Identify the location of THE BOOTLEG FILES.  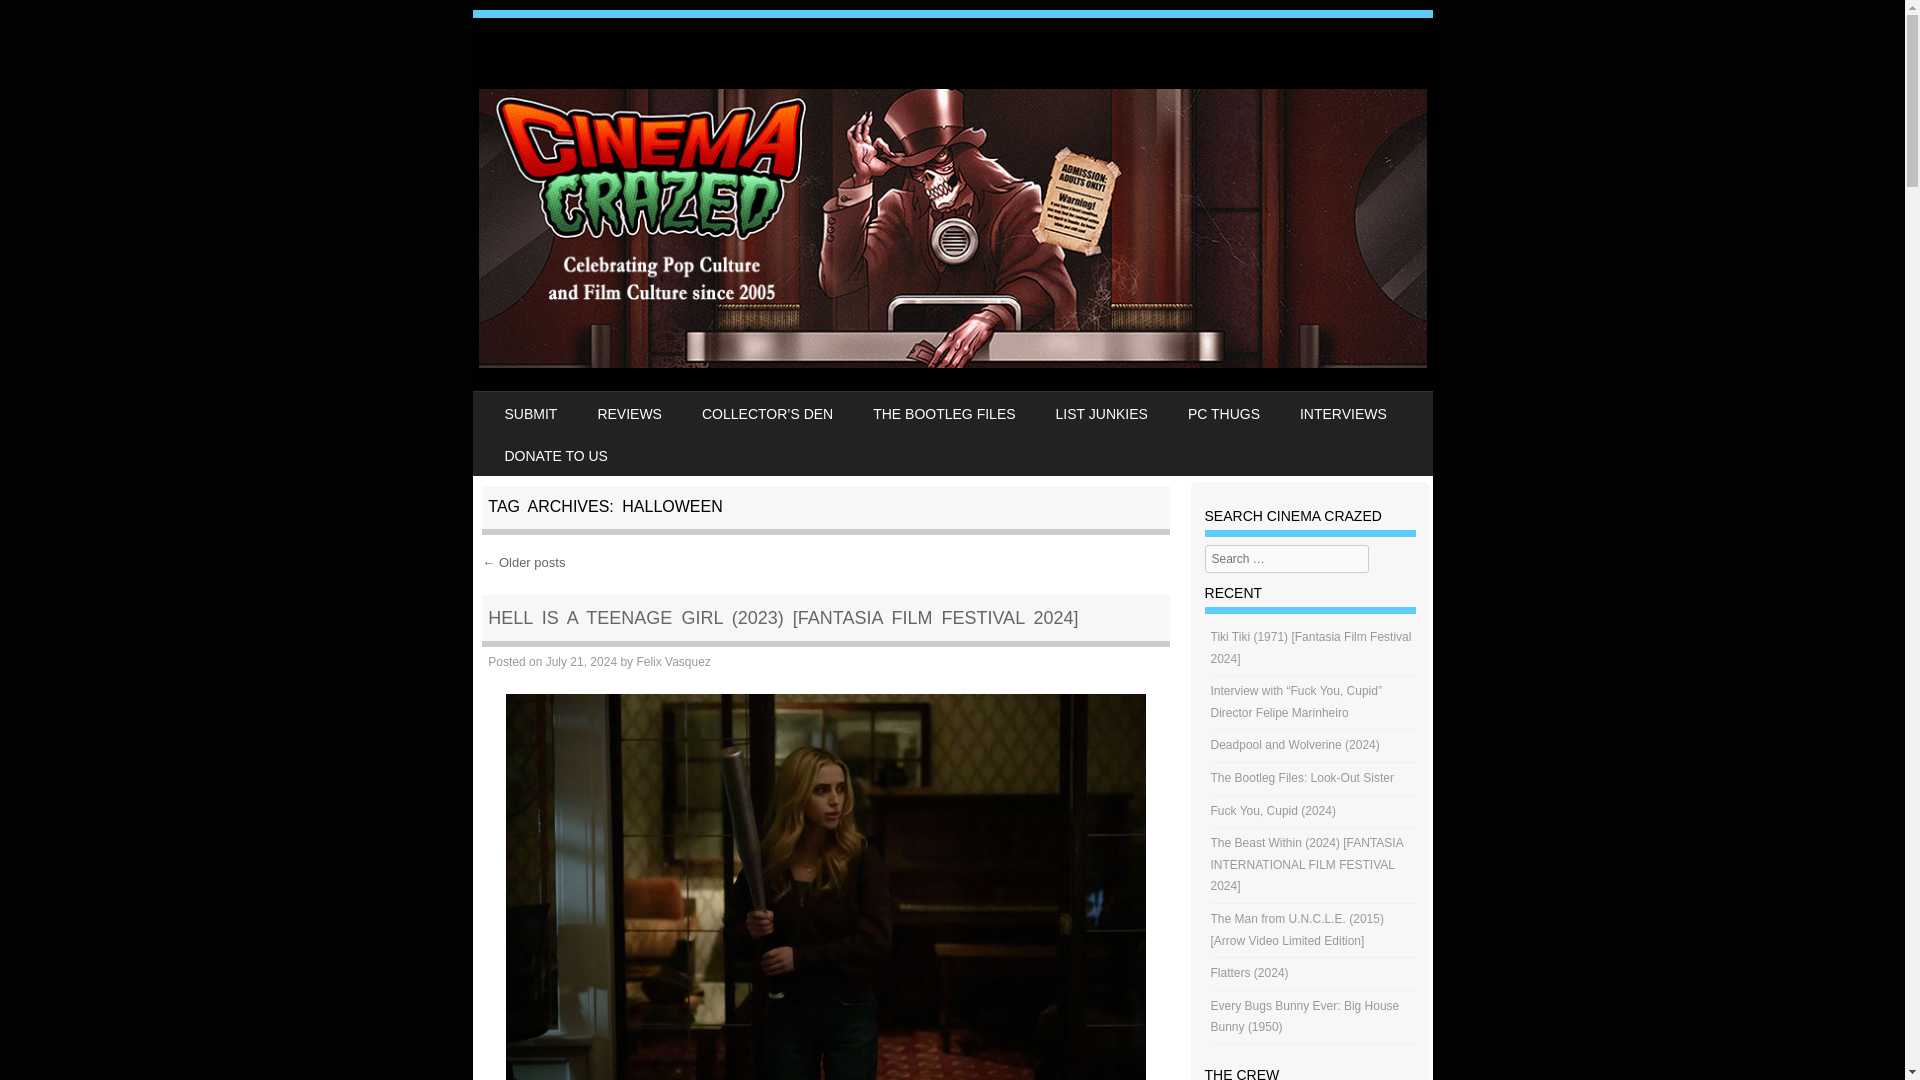
(943, 413).